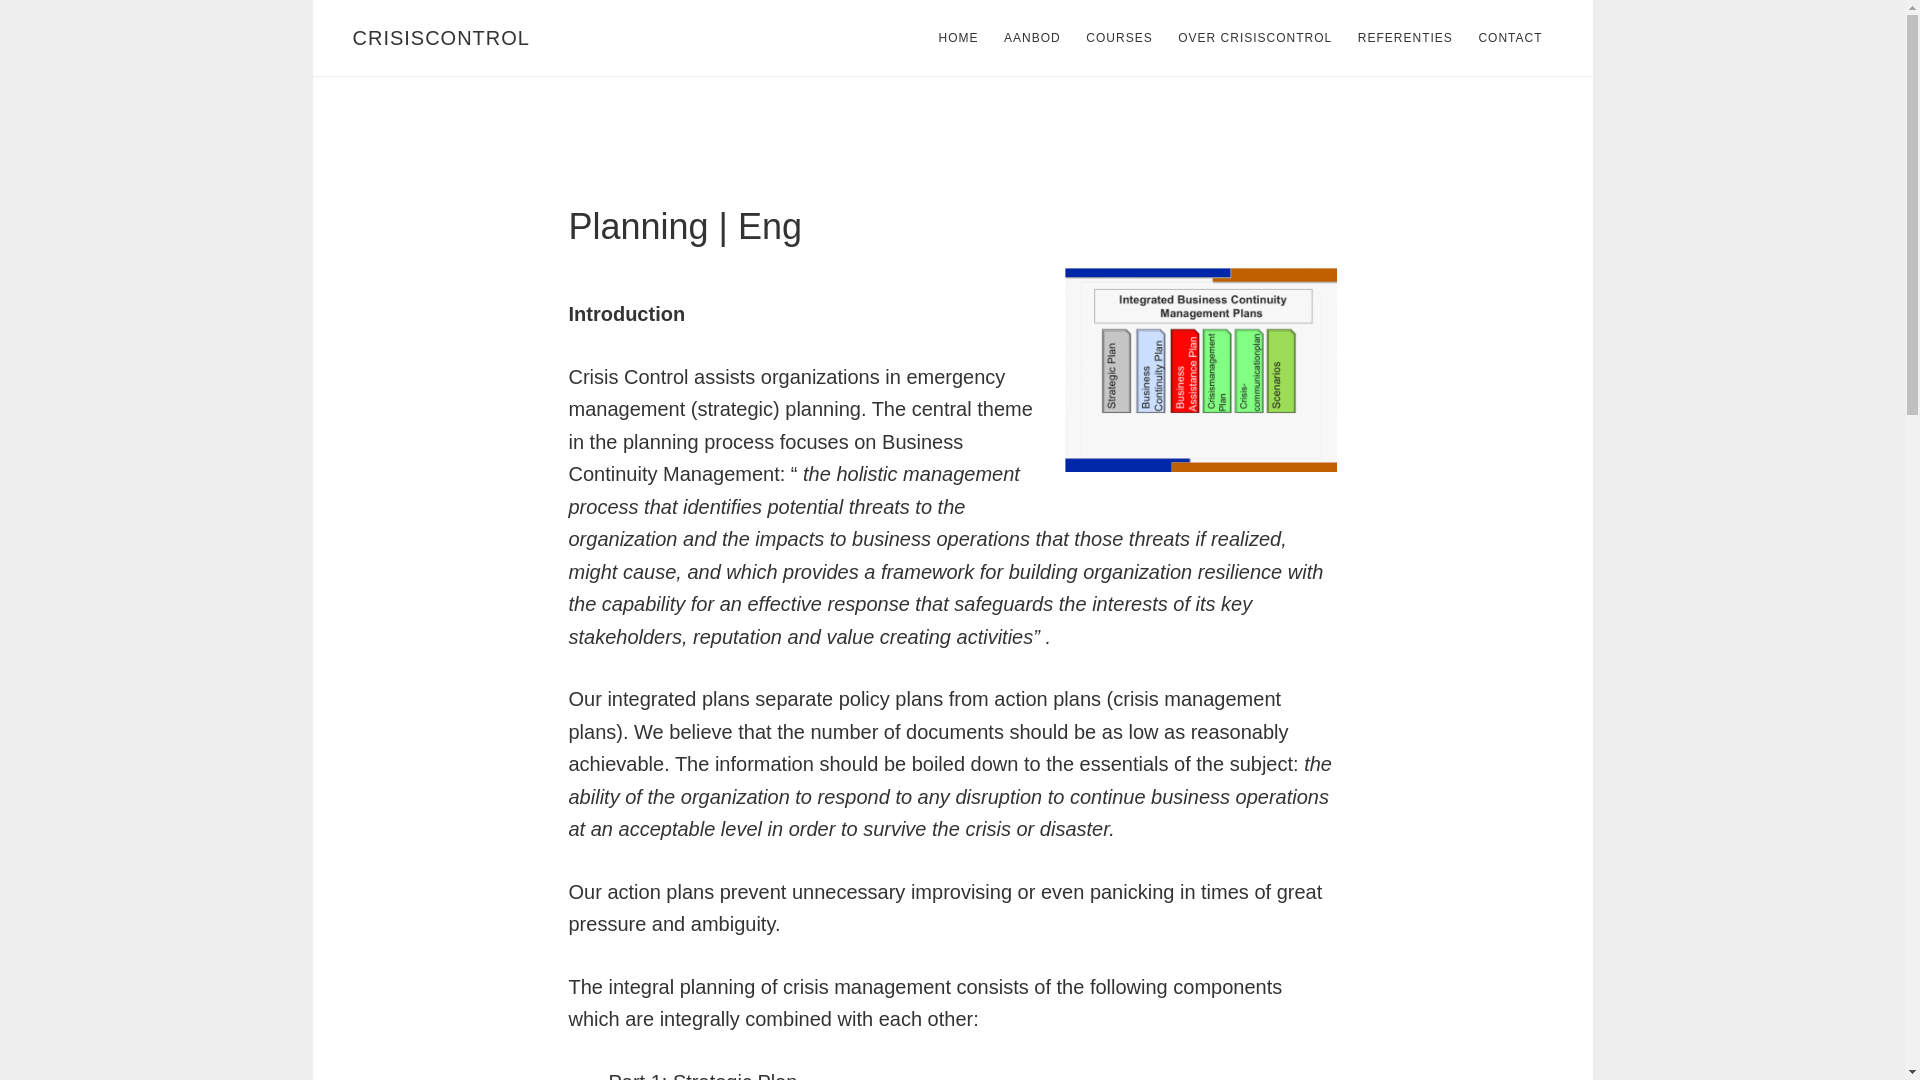  I want to click on REFERENTIES, so click(1405, 38).